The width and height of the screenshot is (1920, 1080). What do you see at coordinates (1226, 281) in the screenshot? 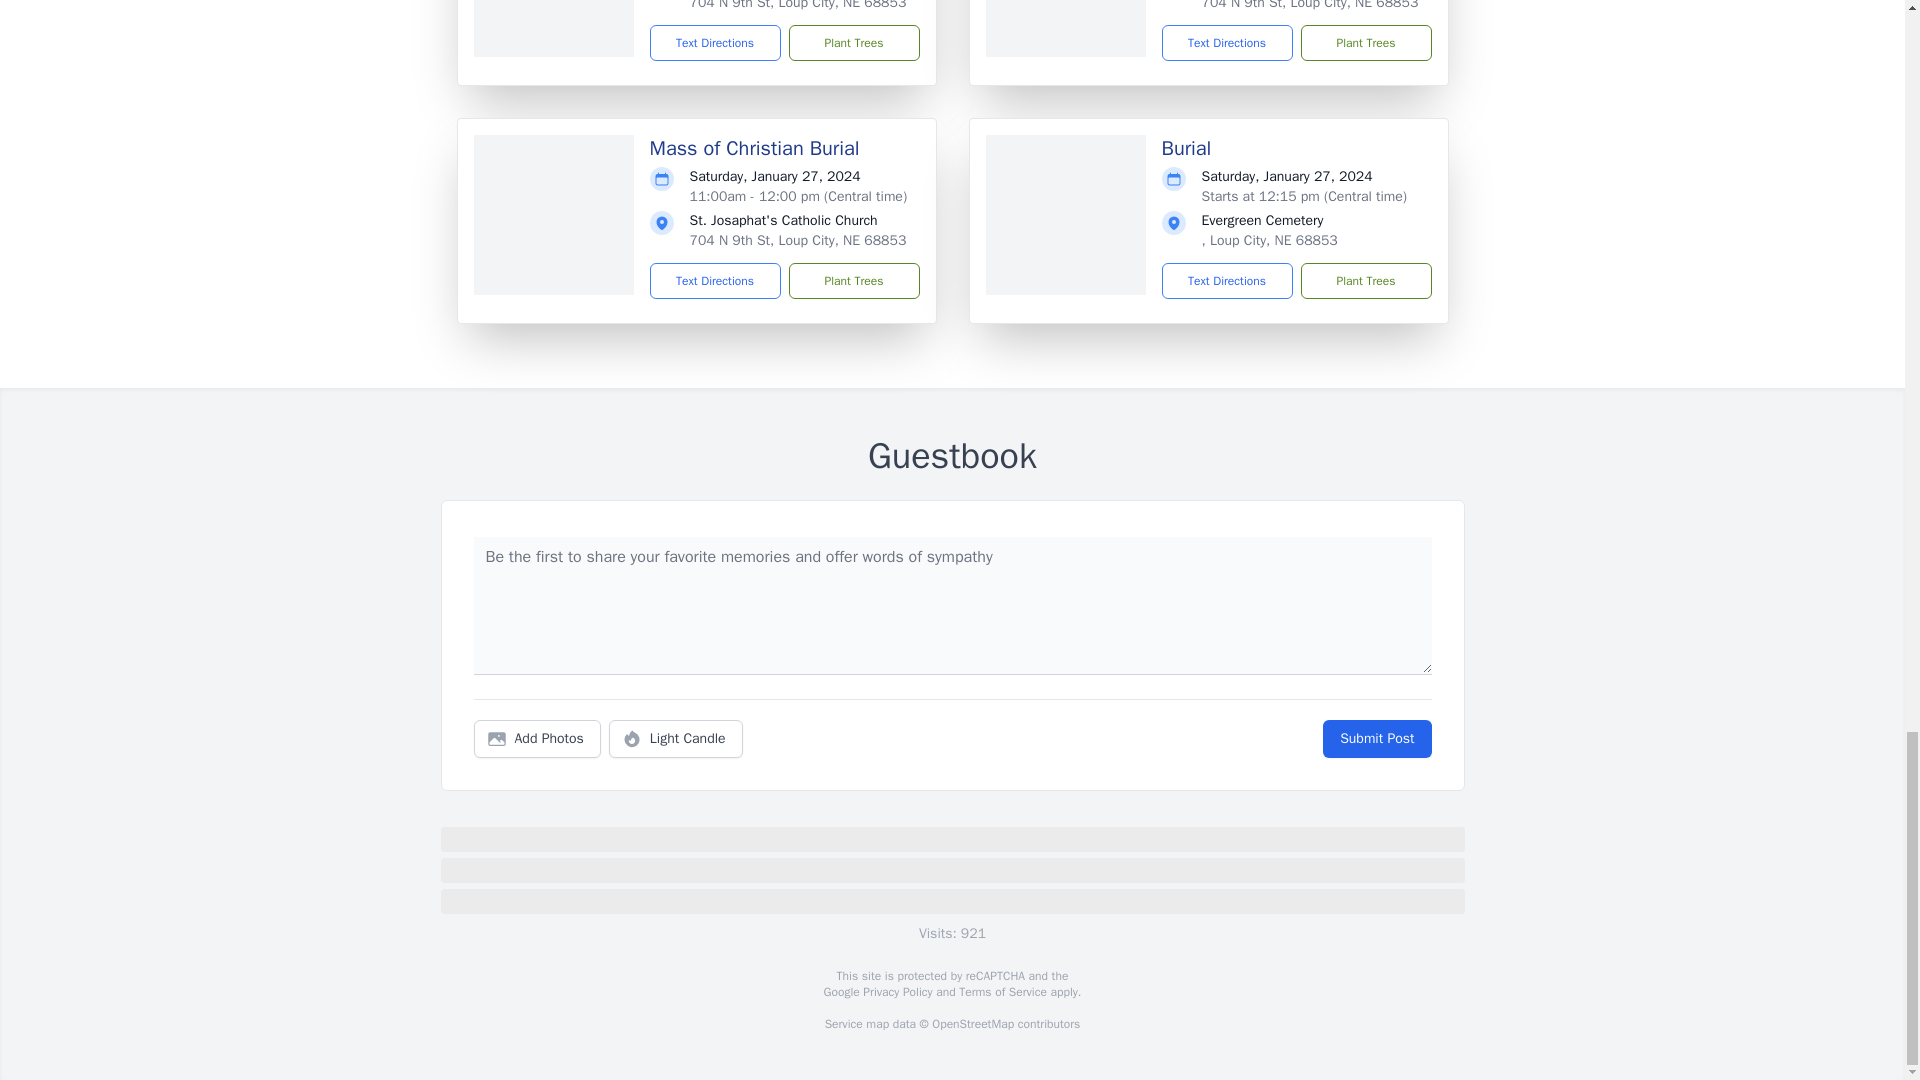
I see `Text Directions` at bounding box center [1226, 281].